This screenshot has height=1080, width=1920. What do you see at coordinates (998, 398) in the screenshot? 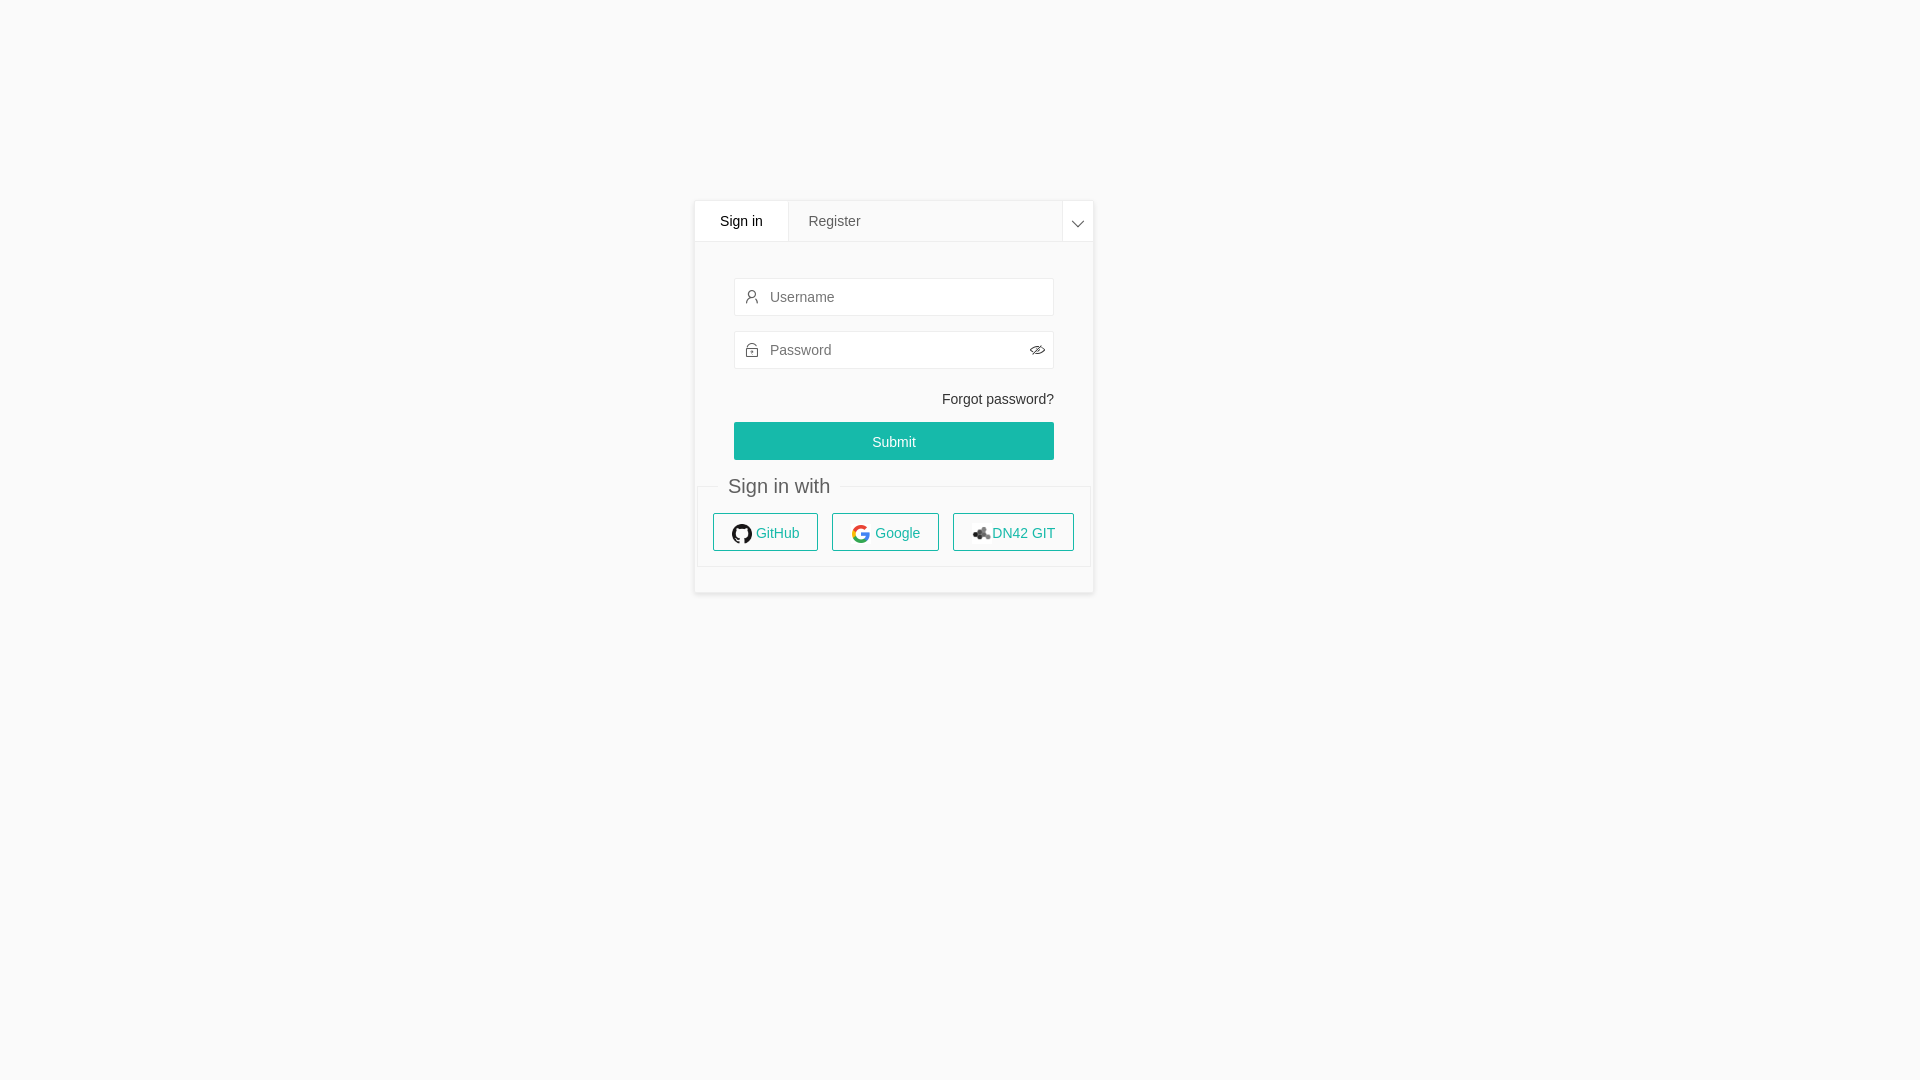
I see `Forgot password?` at bounding box center [998, 398].